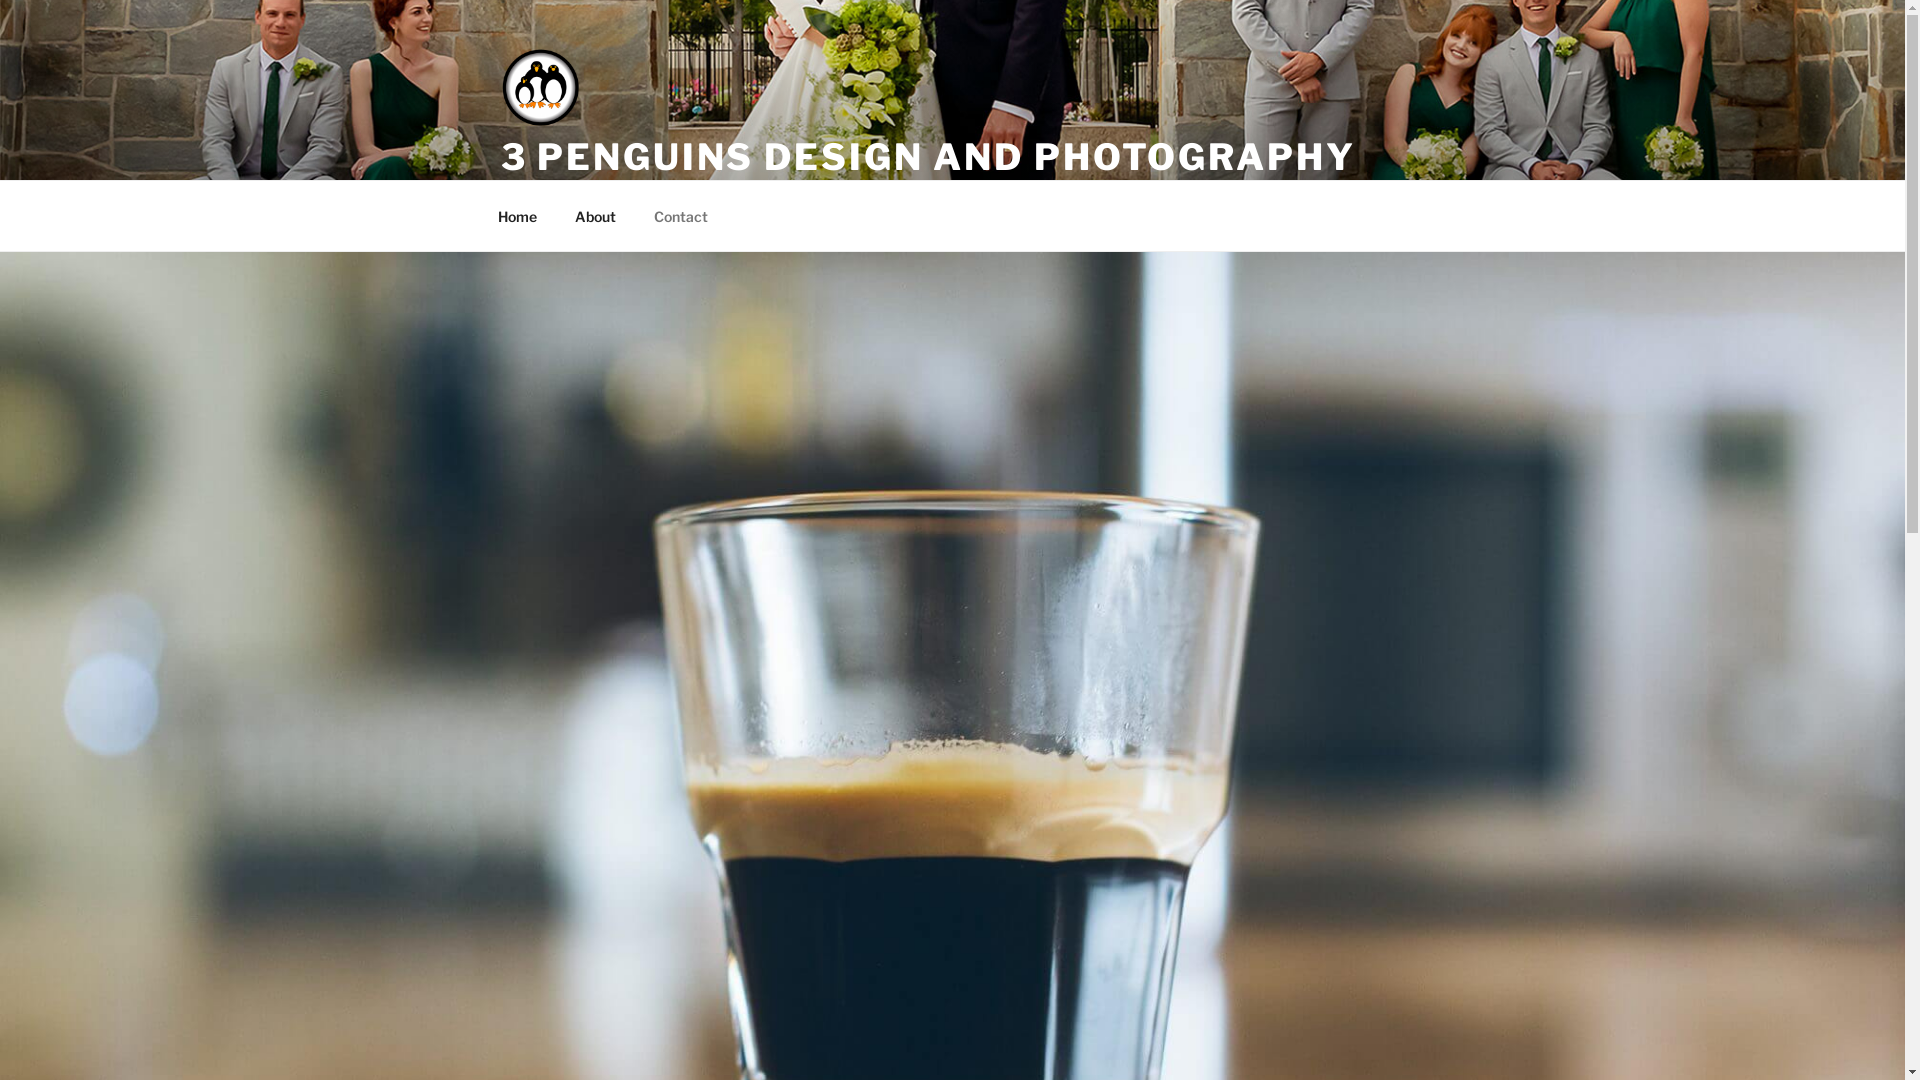 This screenshot has height=1080, width=1920. Describe the element at coordinates (0, 0) in the screenshot. I see `Skip to content` at that location.